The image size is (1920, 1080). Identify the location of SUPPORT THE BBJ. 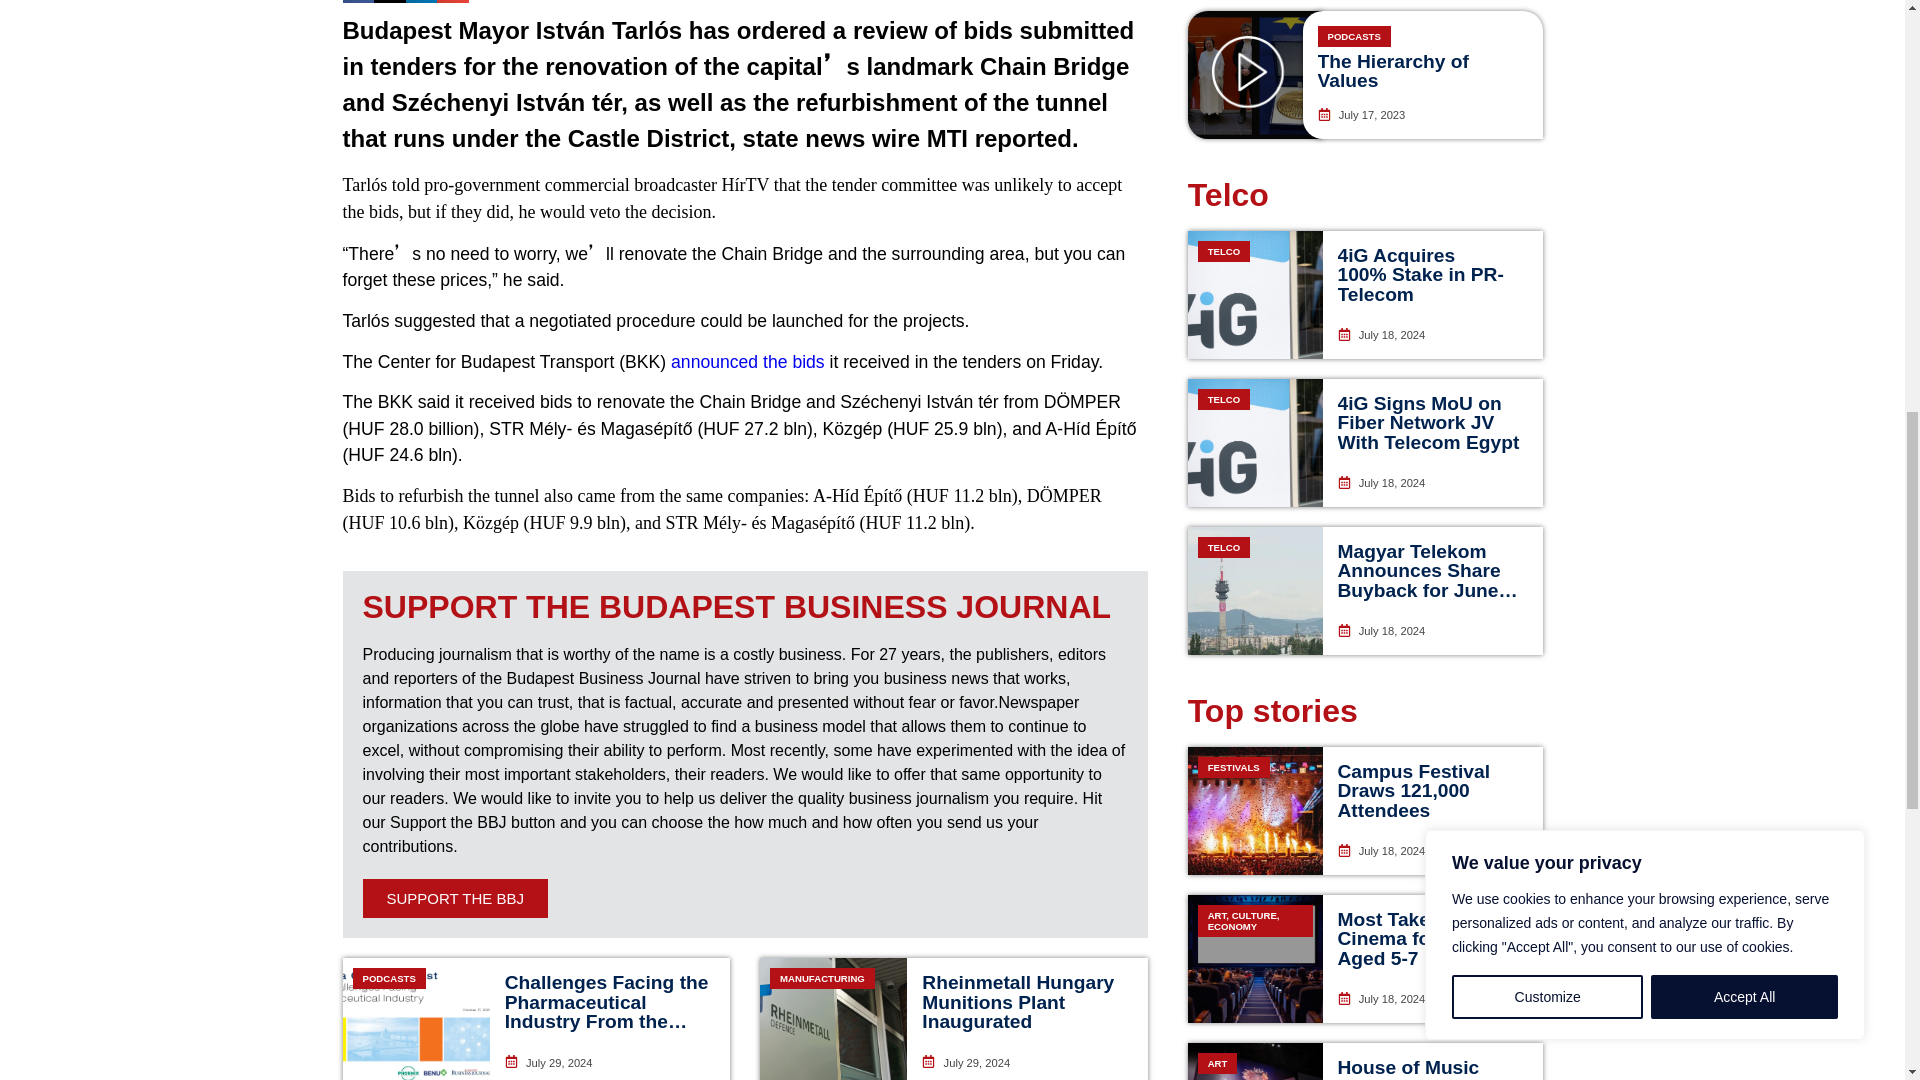
(454, 898).